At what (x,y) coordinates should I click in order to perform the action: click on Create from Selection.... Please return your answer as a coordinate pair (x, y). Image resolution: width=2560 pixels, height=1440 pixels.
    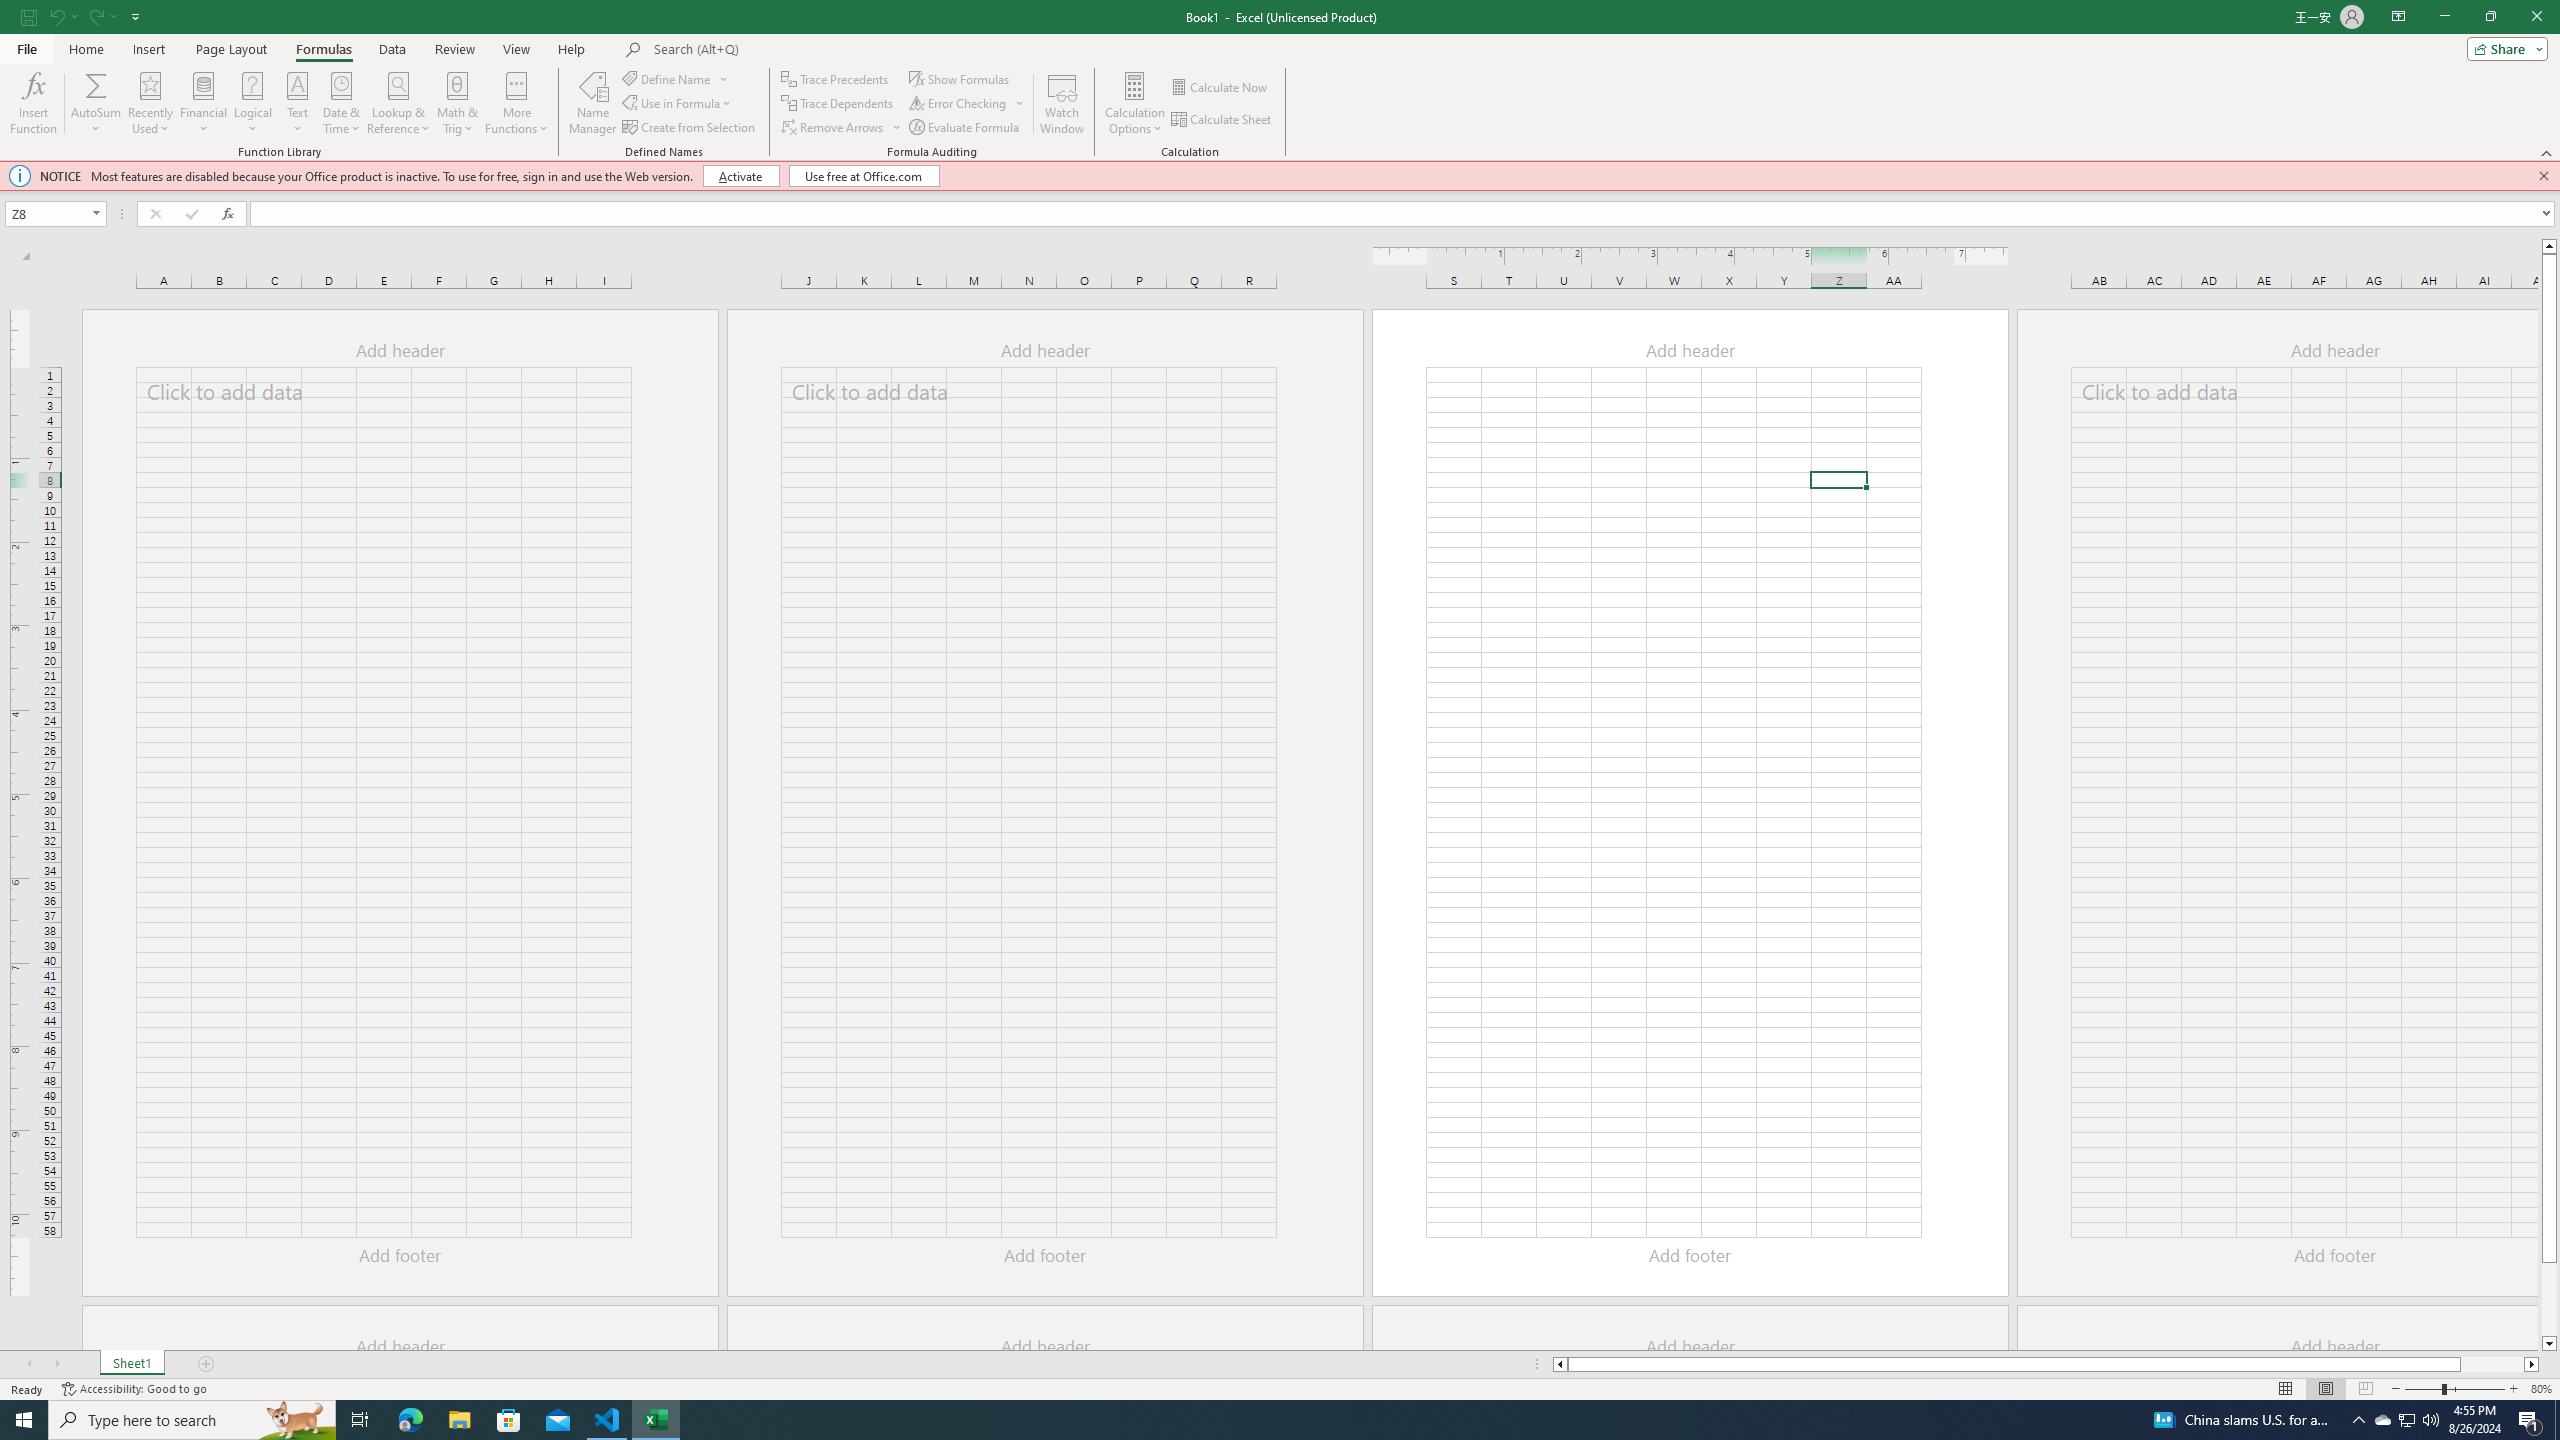
    Looking at the image, I should click on (690, 128).